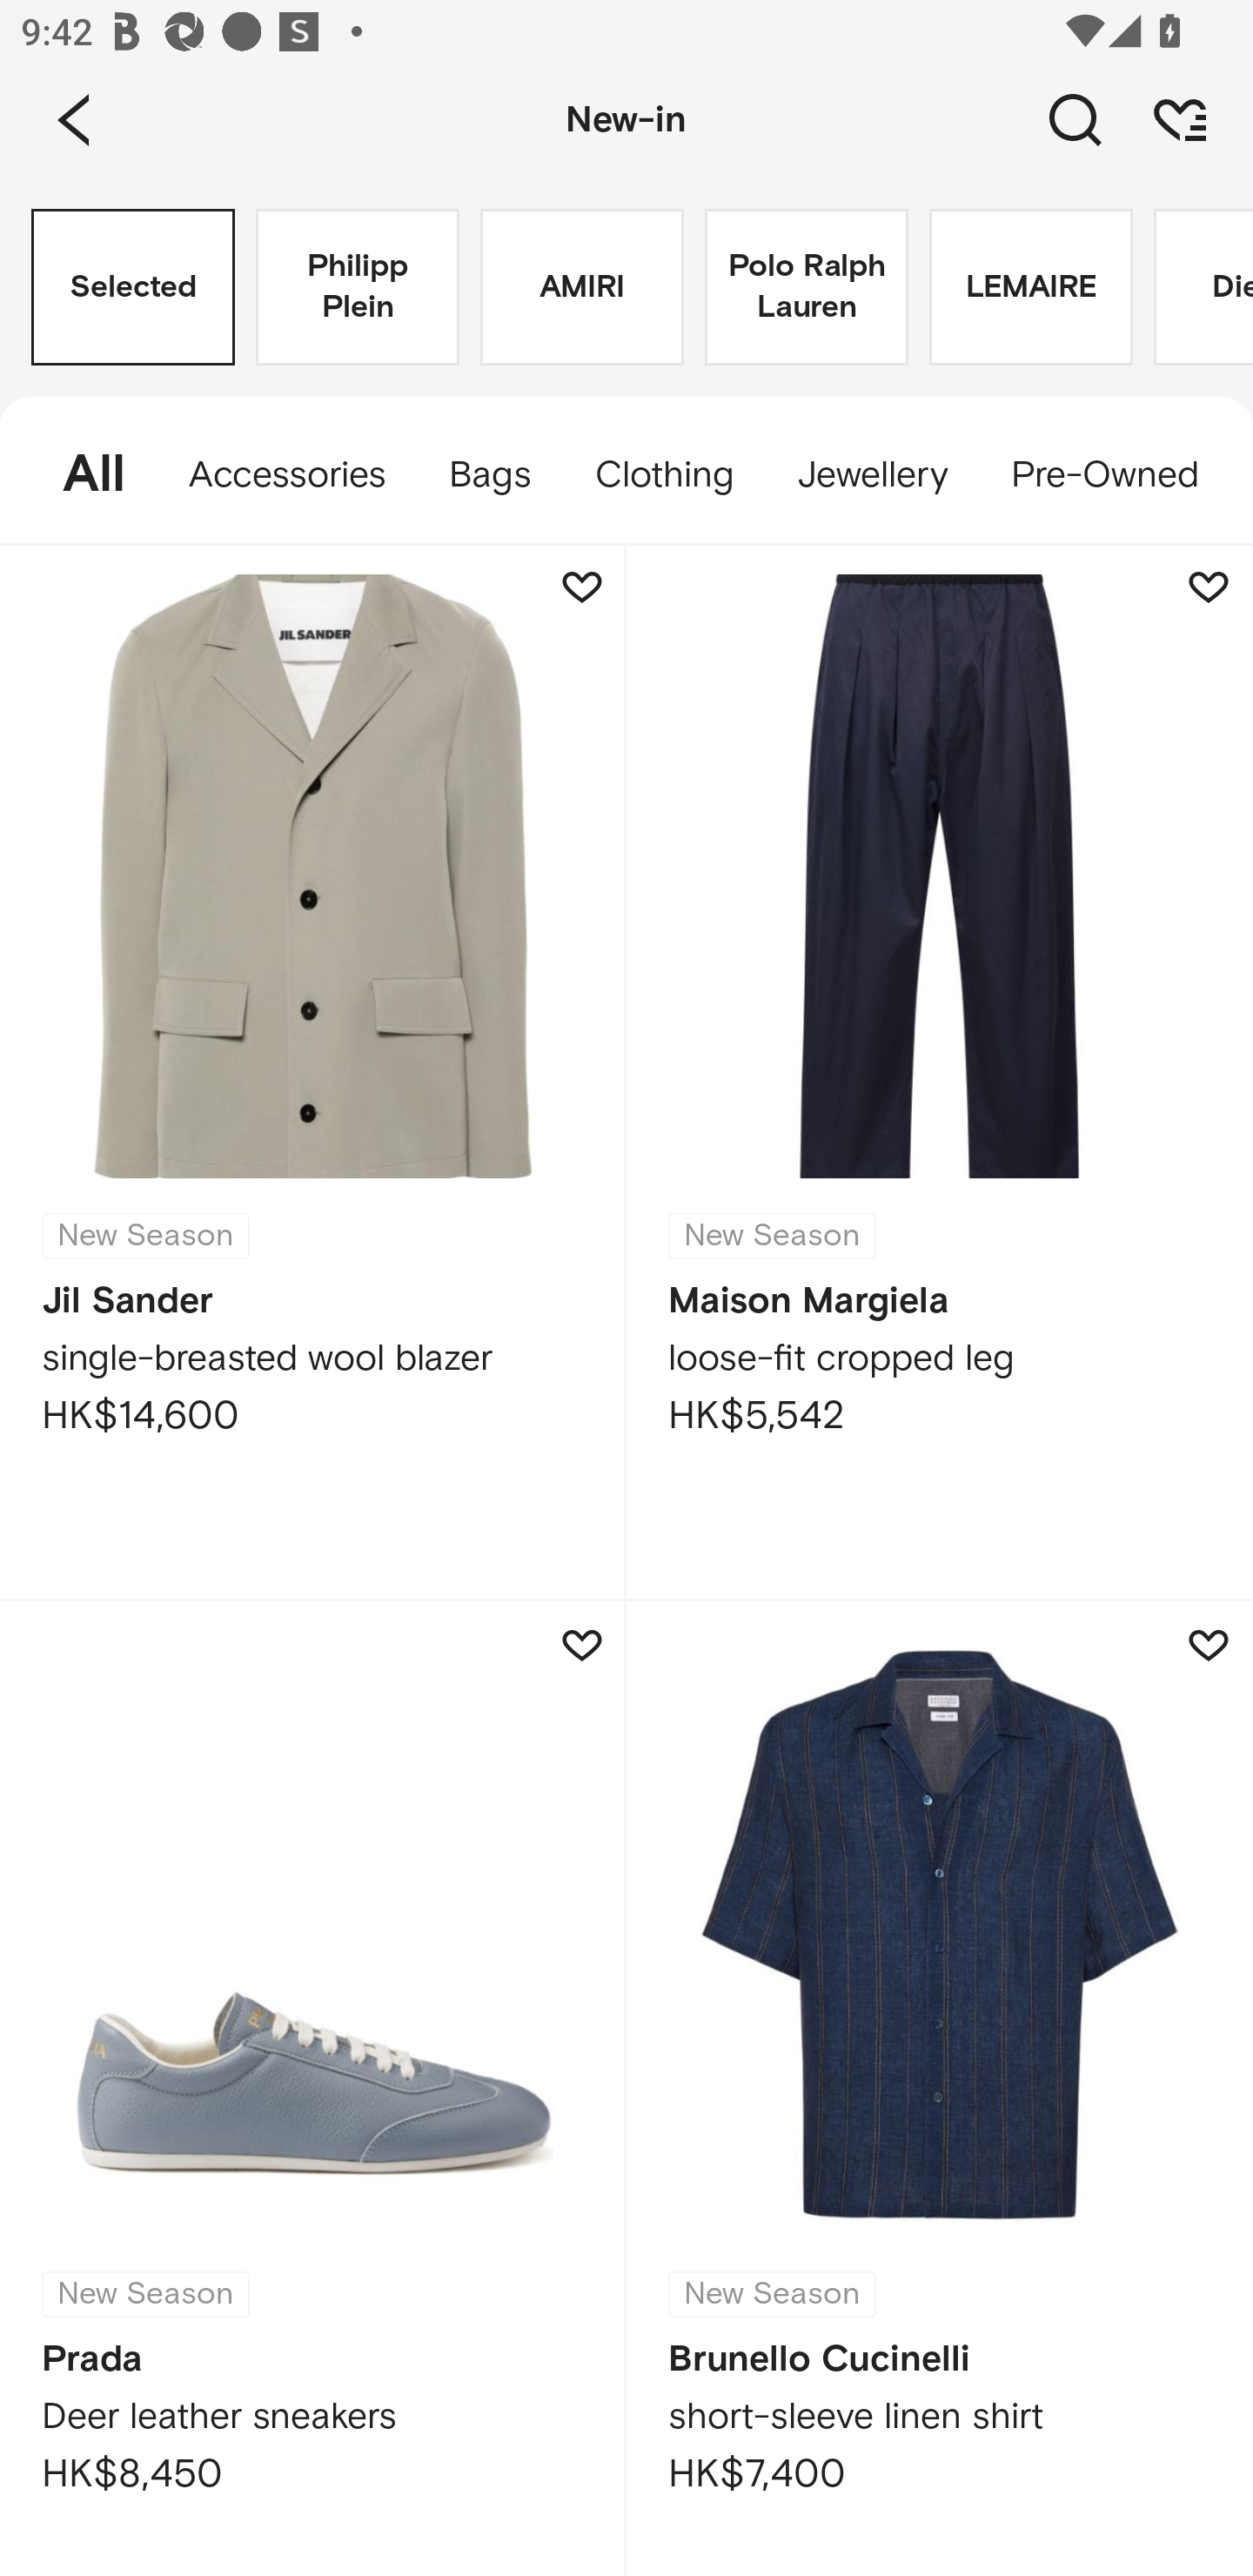 This screenshot has width=1253, height=2576. I want to click on Selected, so click(133, 287).